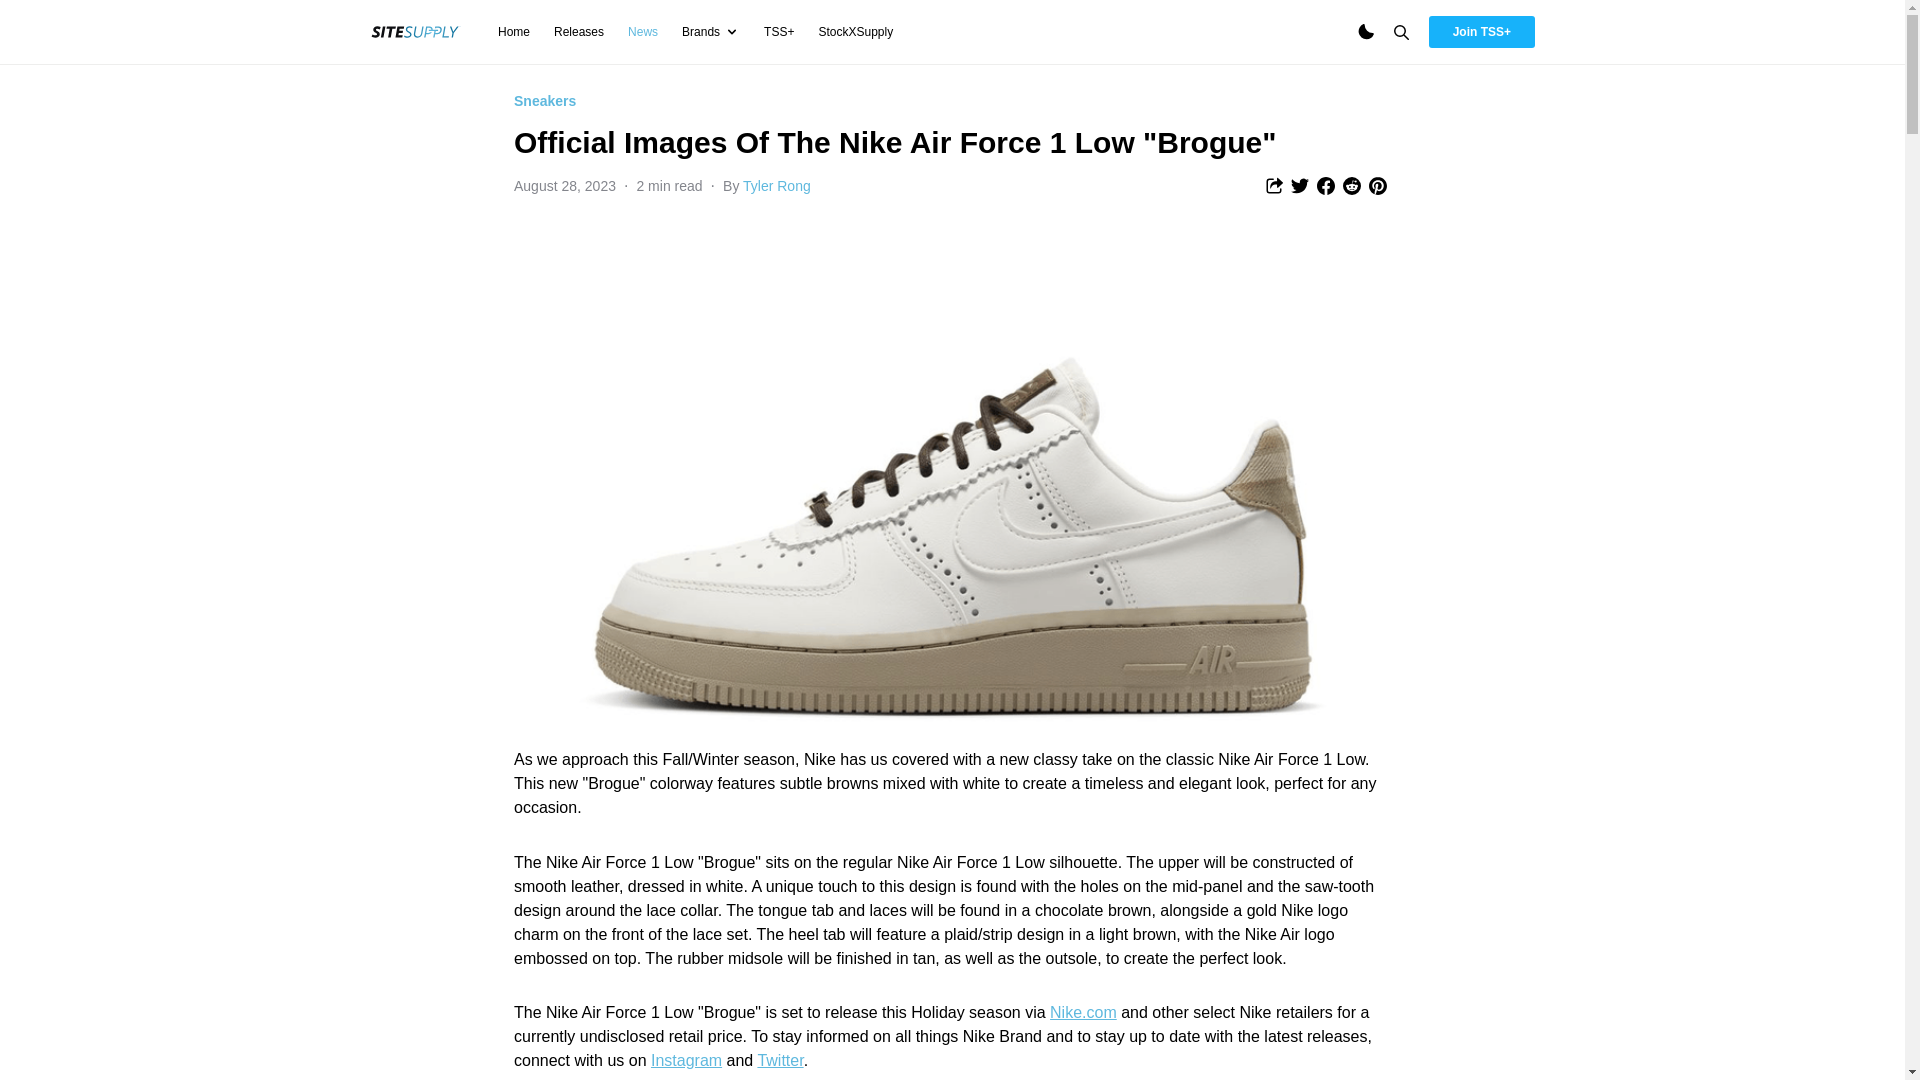  I want to click on Nike.com, so click(1084, 1012).